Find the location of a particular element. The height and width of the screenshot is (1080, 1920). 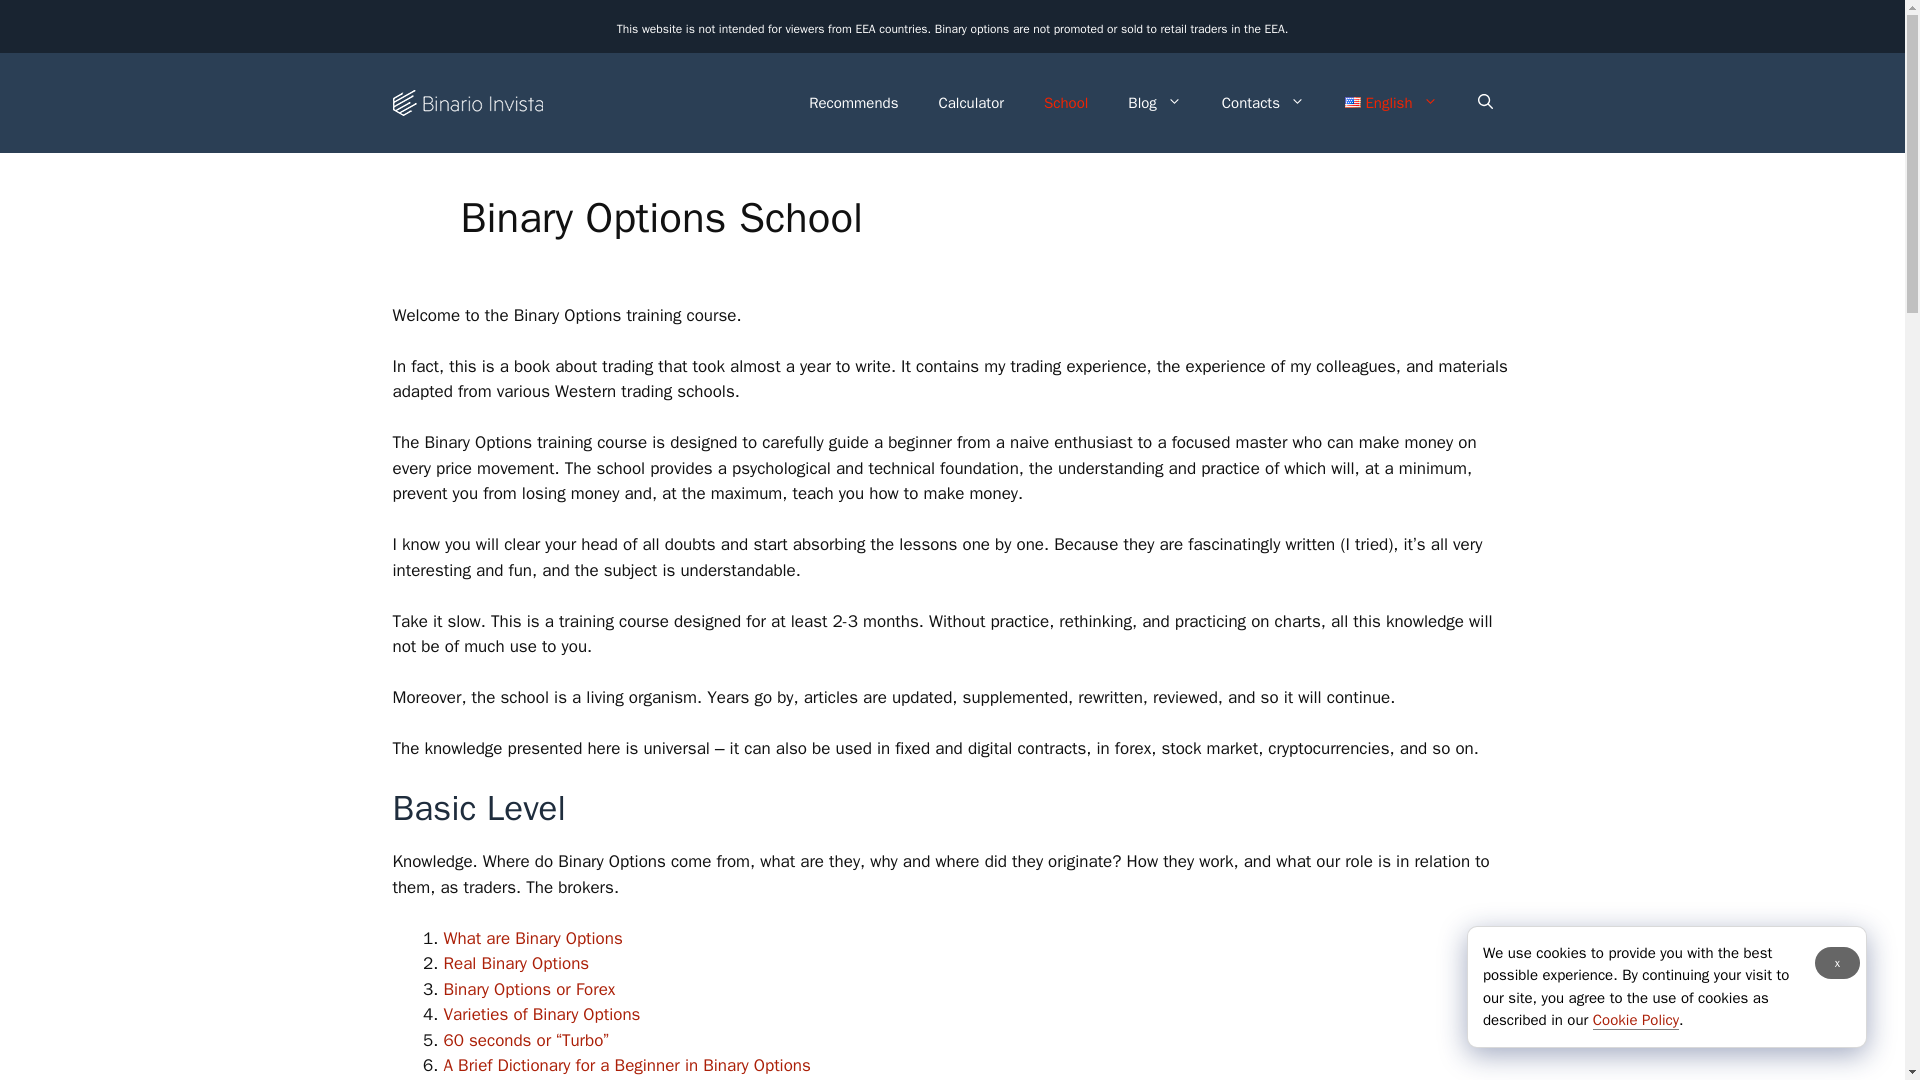

Calculator is located at coordinates (970, 102).